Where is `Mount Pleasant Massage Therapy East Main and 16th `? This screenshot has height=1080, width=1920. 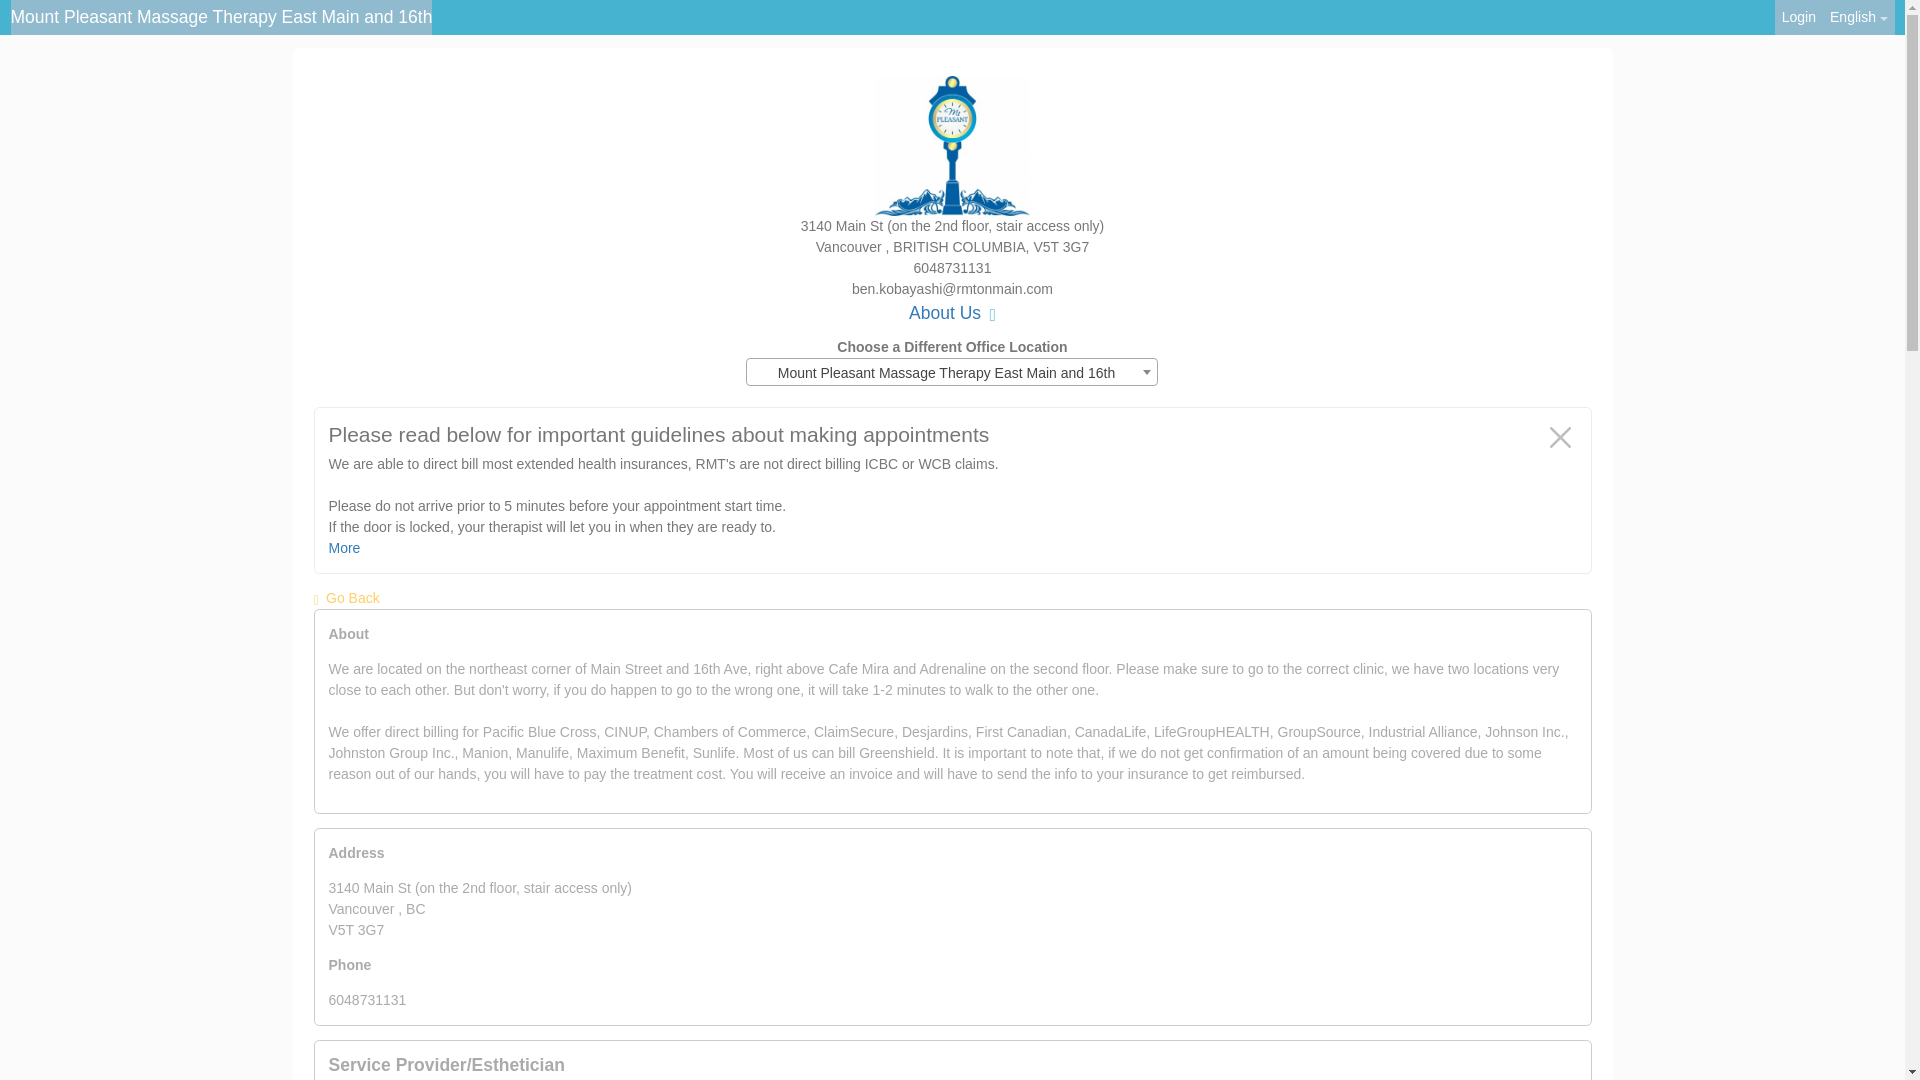 Mount Pleasant Massage Therapy East Main and 16th  is located at coordinates (952, 372).